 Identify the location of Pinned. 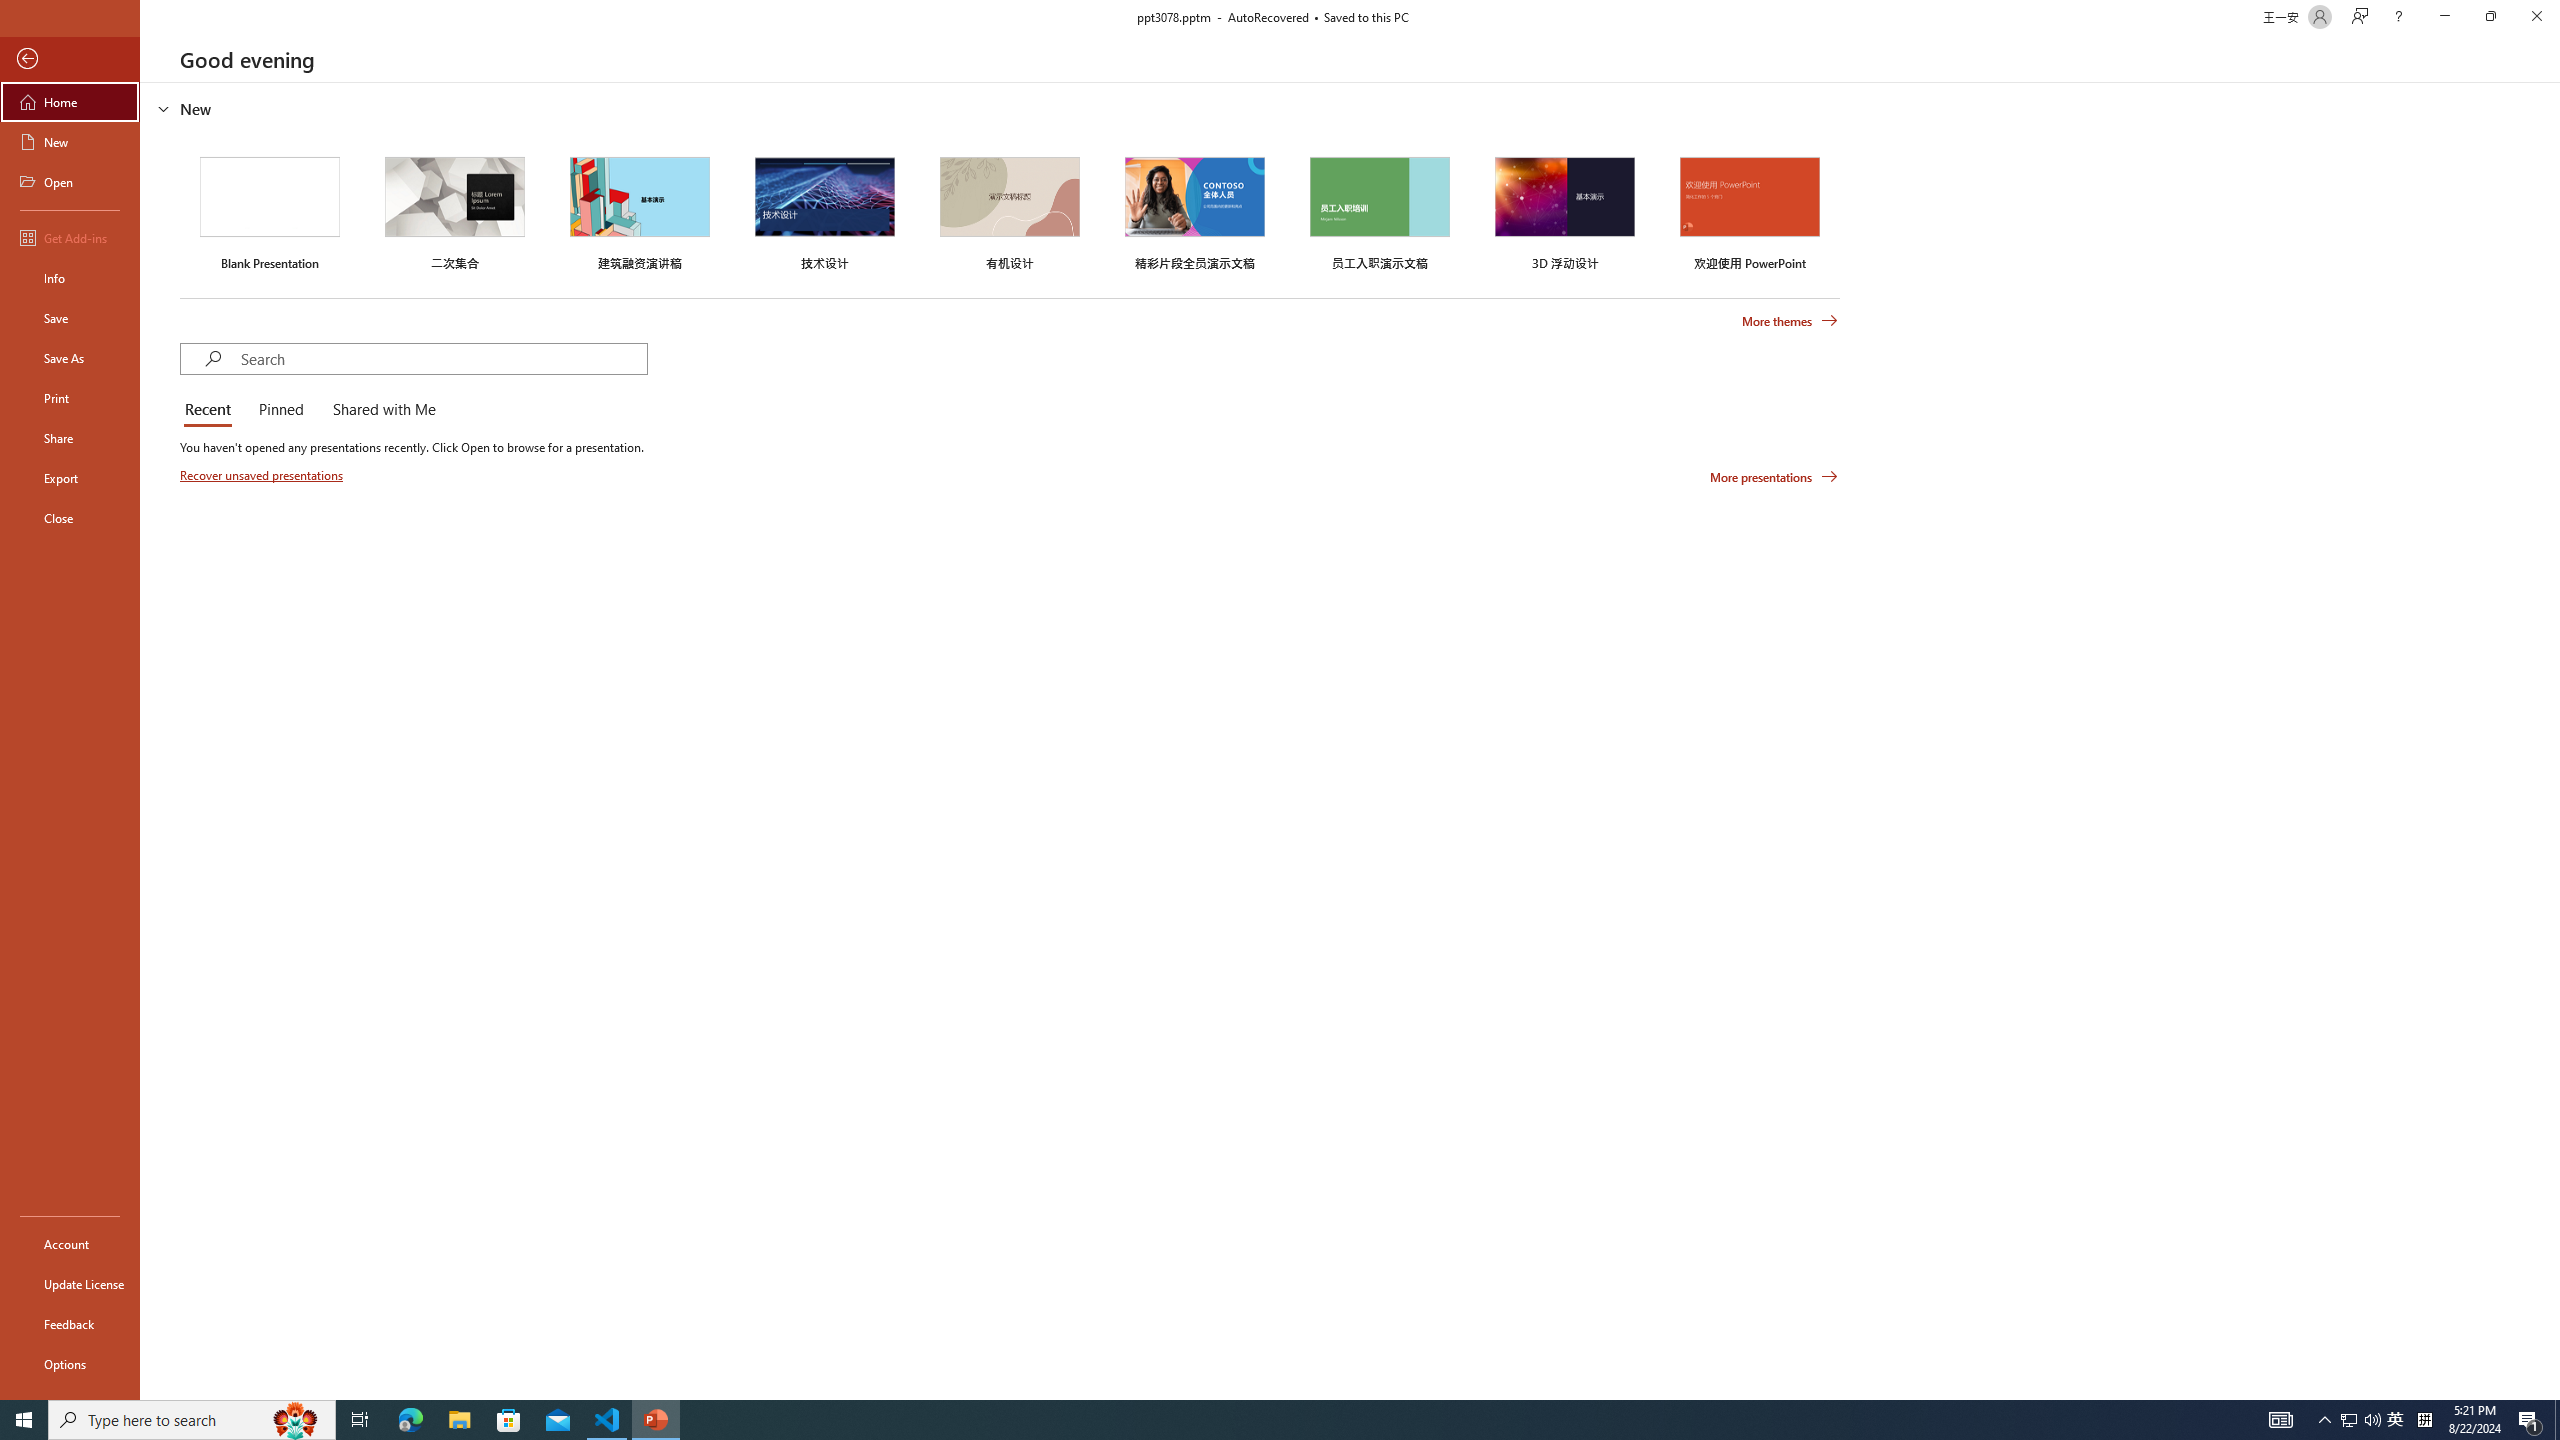
(280, 410).